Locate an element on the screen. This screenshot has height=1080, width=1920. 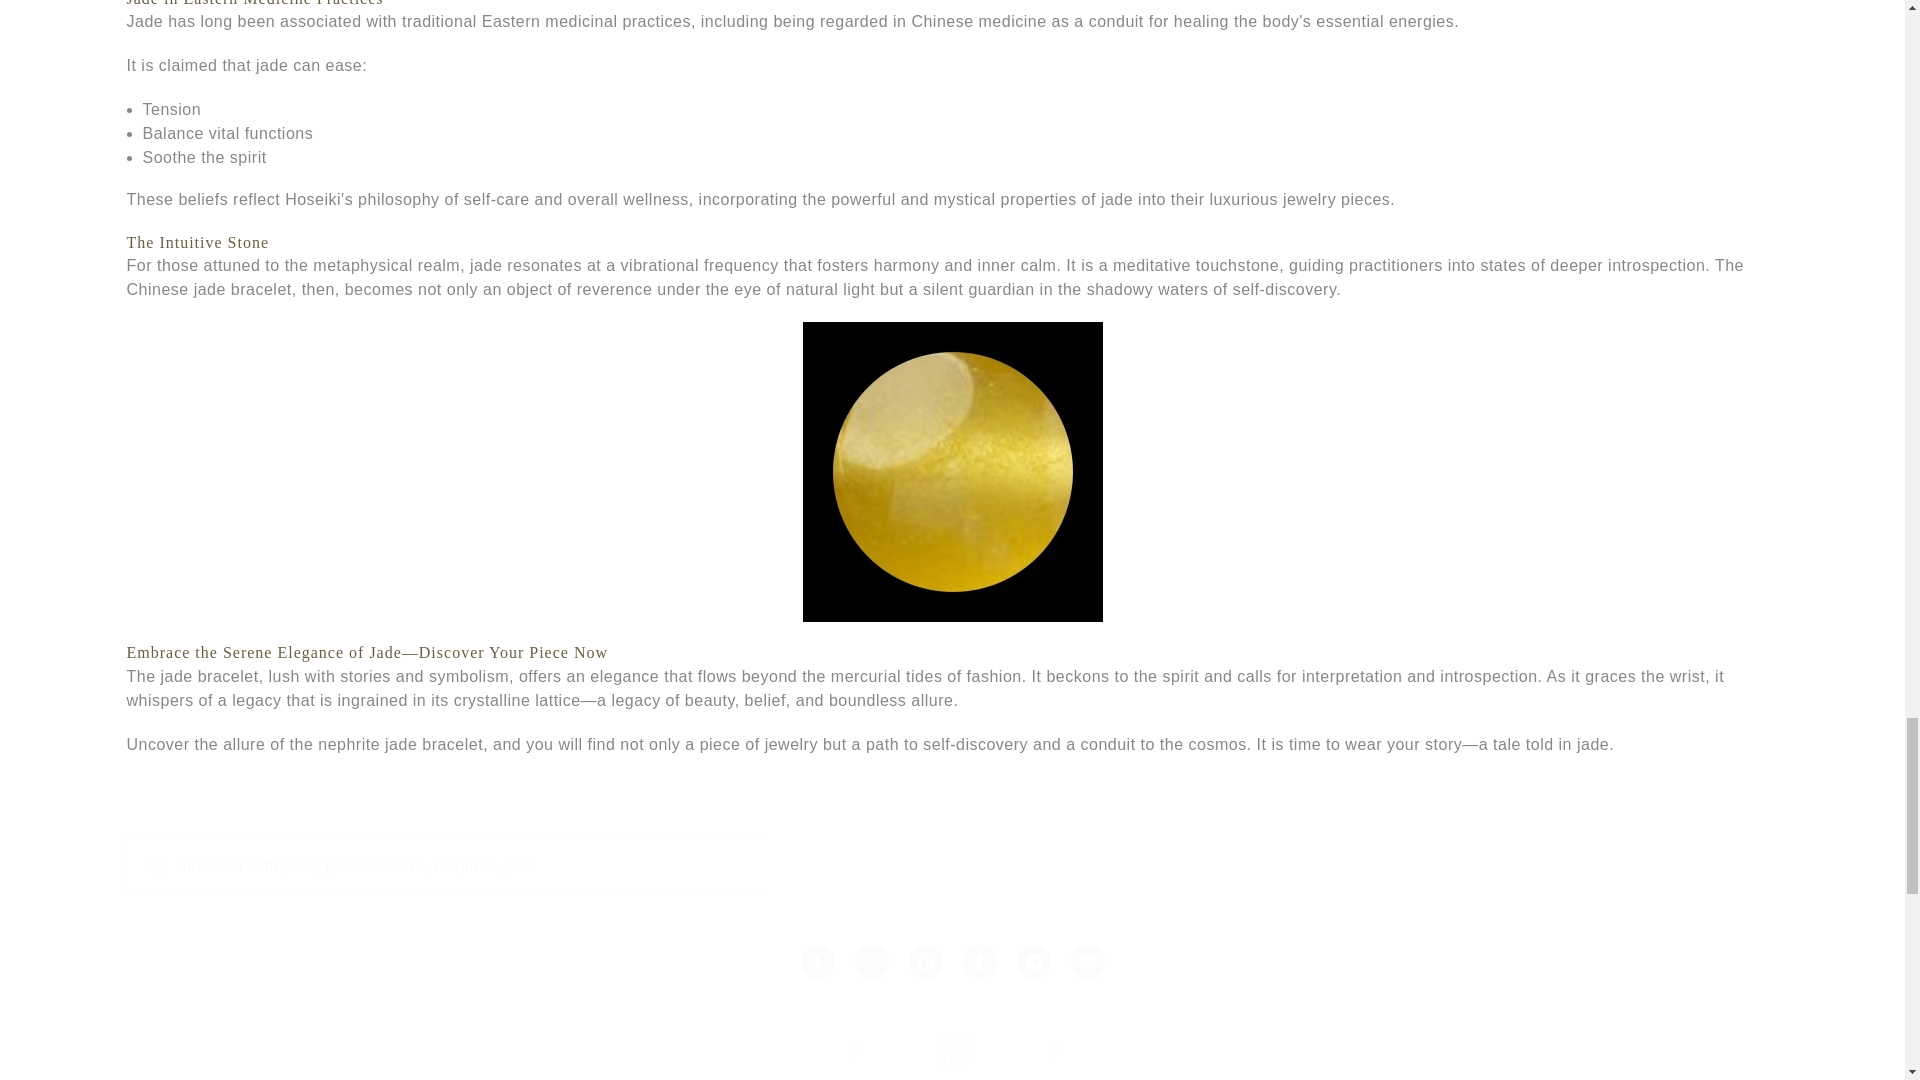
Share on Pinterest is located at coordinates (925, 962).